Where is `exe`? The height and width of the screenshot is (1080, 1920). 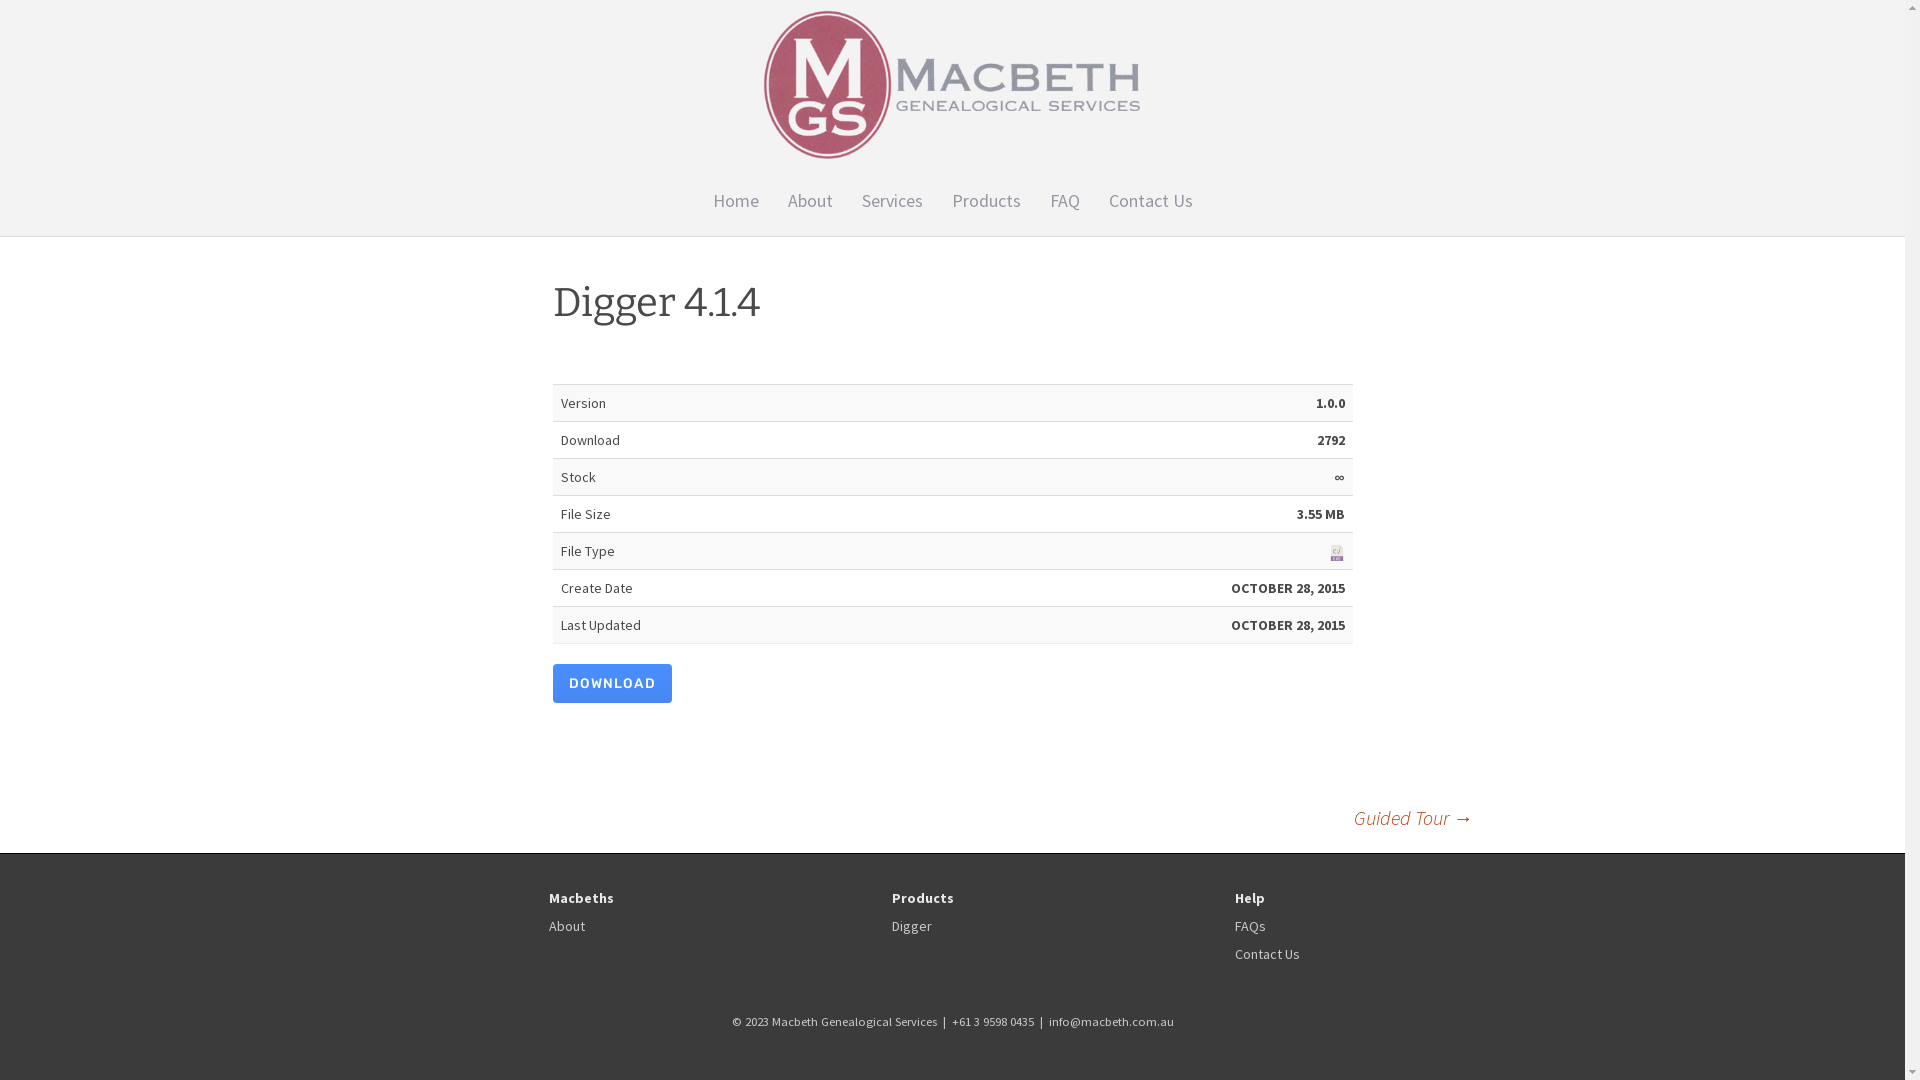
exe is located at coordinates (1336, 553).